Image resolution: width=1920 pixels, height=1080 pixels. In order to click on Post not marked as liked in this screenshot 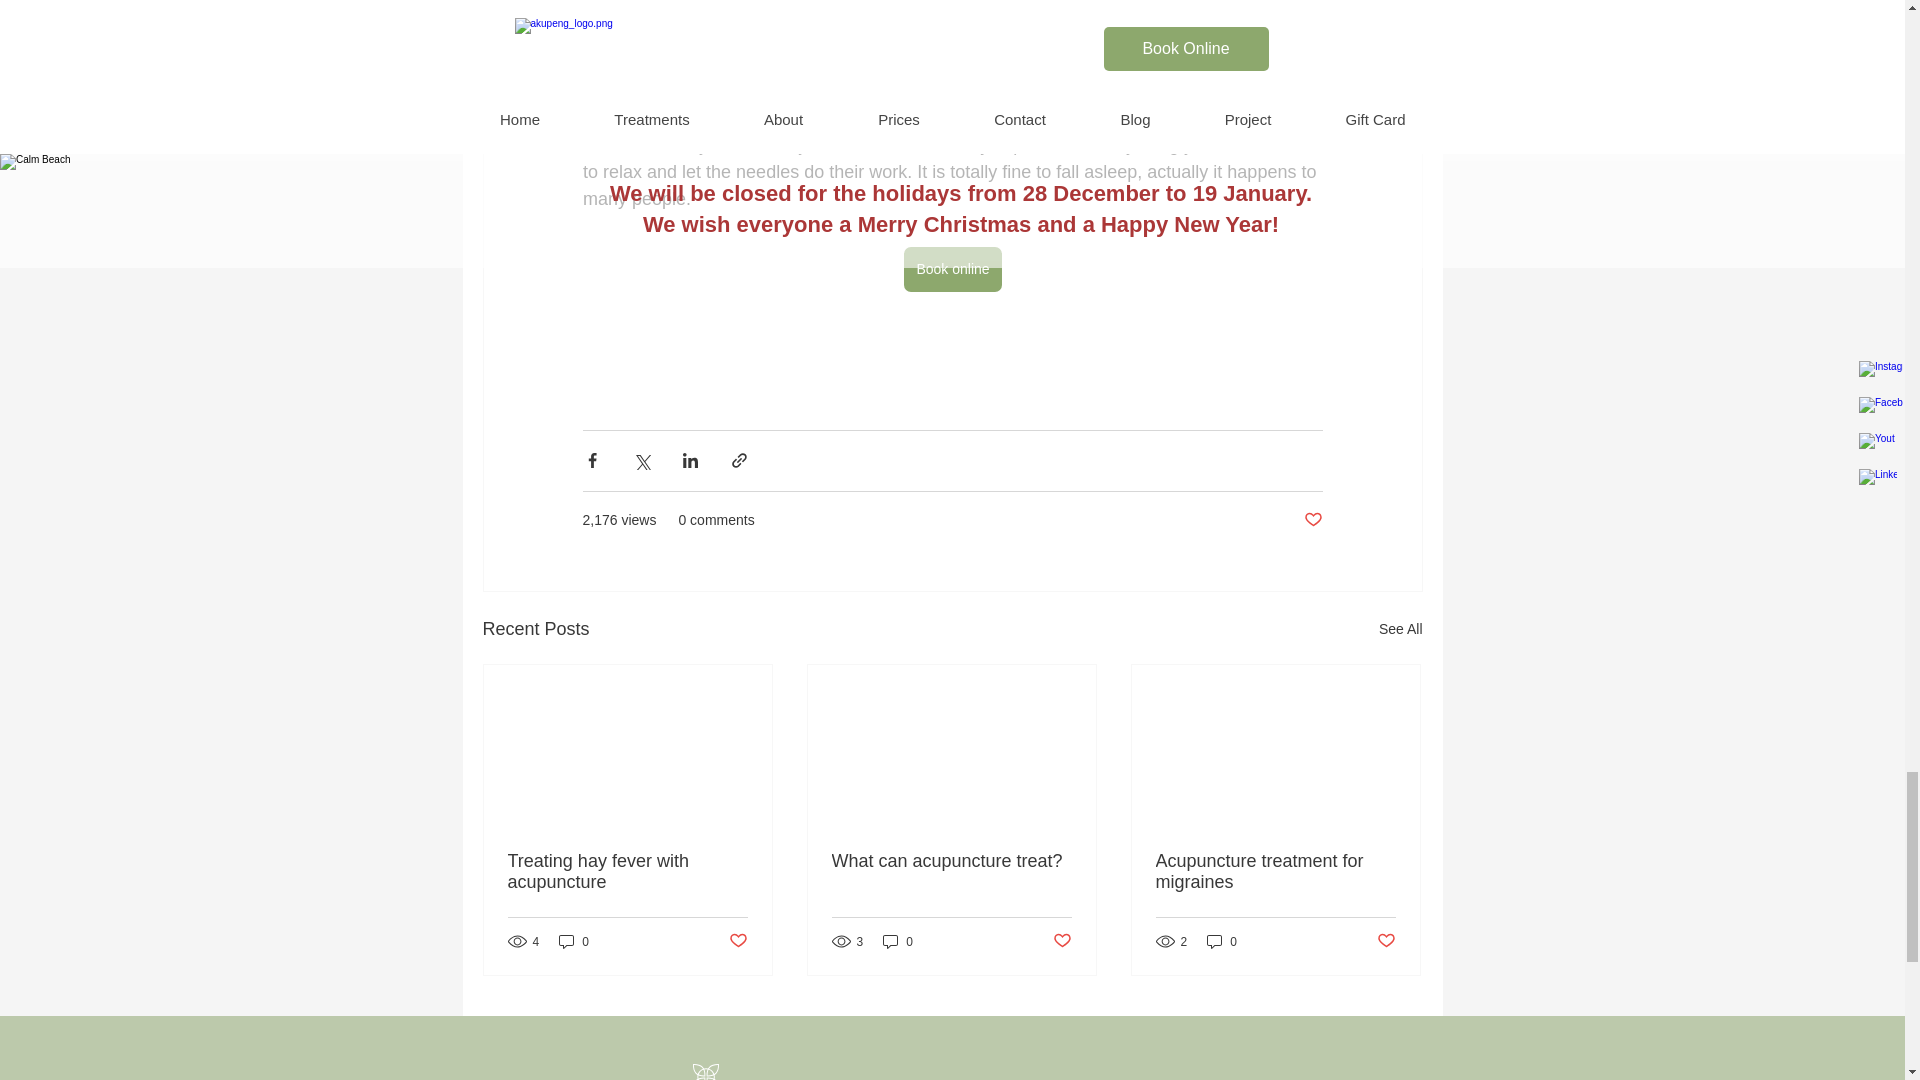, I will do `click(736, 940)`.